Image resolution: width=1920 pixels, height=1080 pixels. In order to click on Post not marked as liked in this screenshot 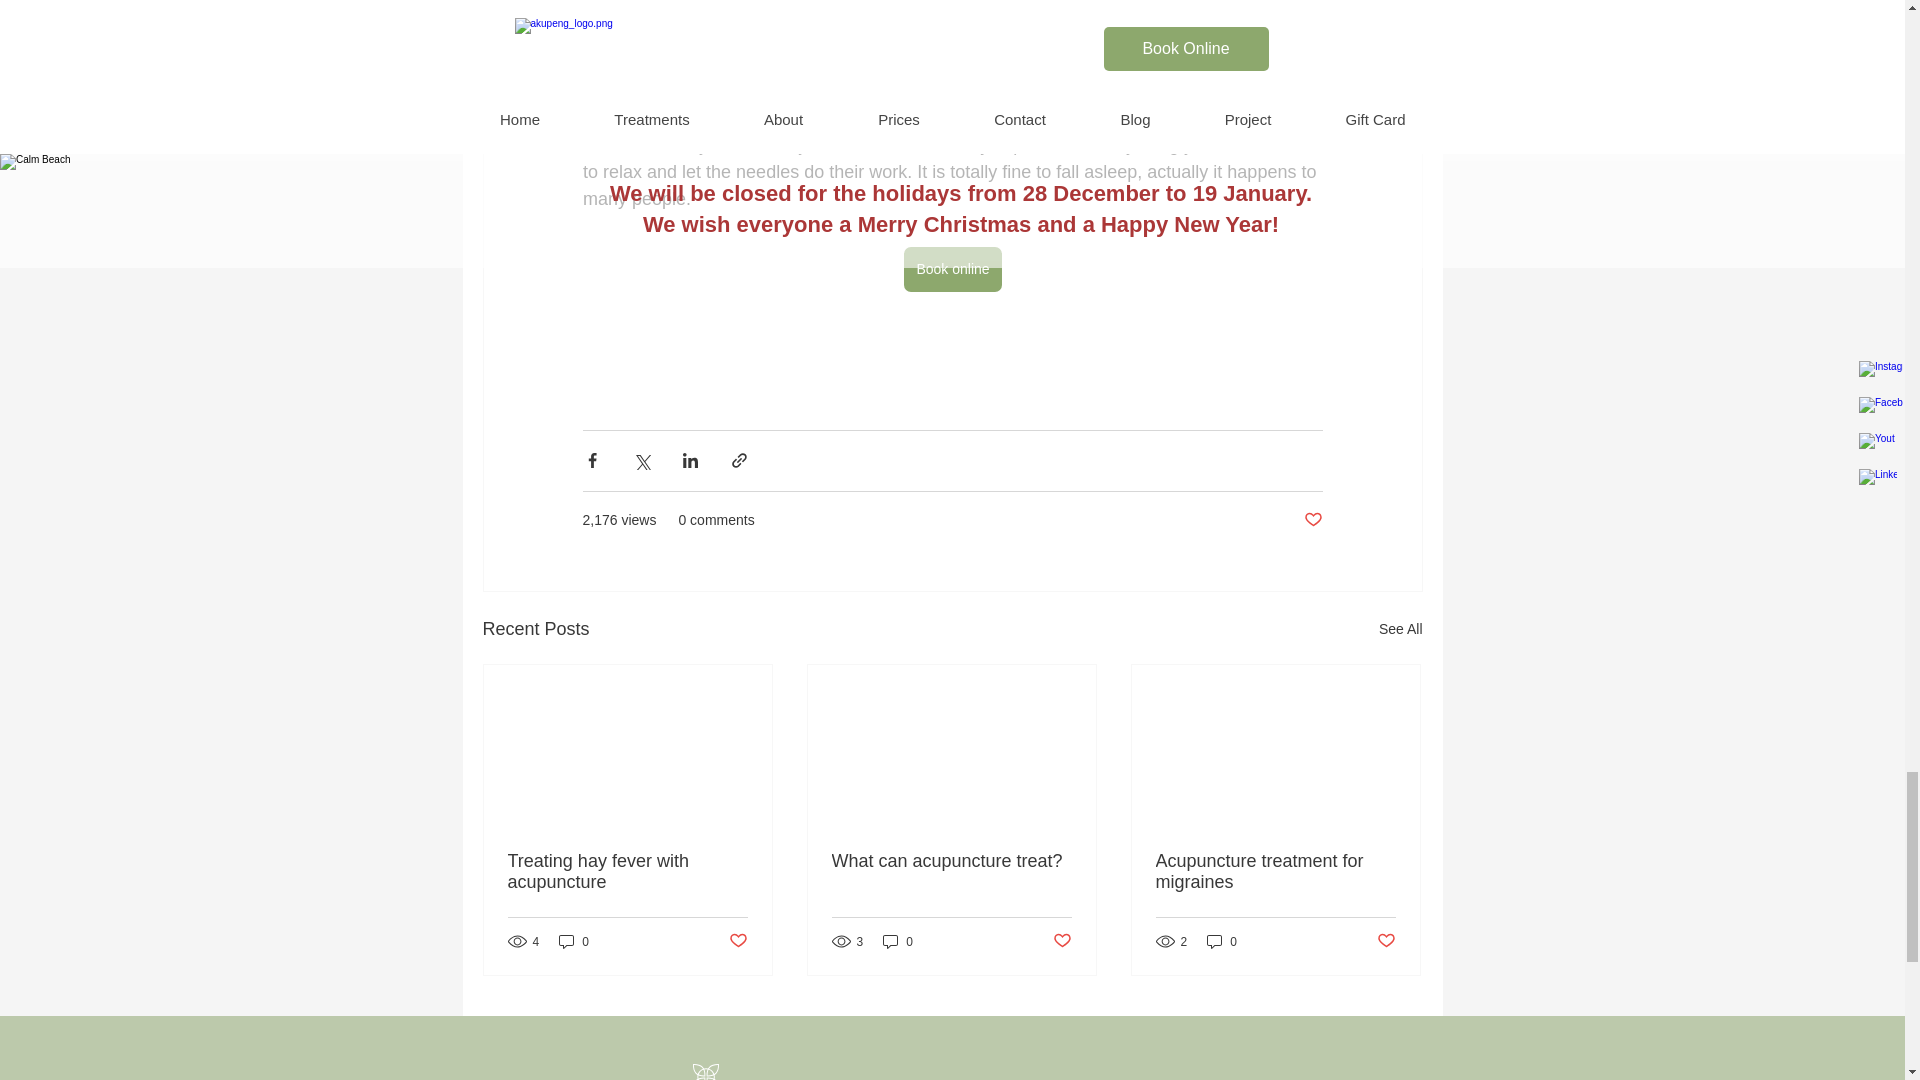, I will do `click(736, 940)`.